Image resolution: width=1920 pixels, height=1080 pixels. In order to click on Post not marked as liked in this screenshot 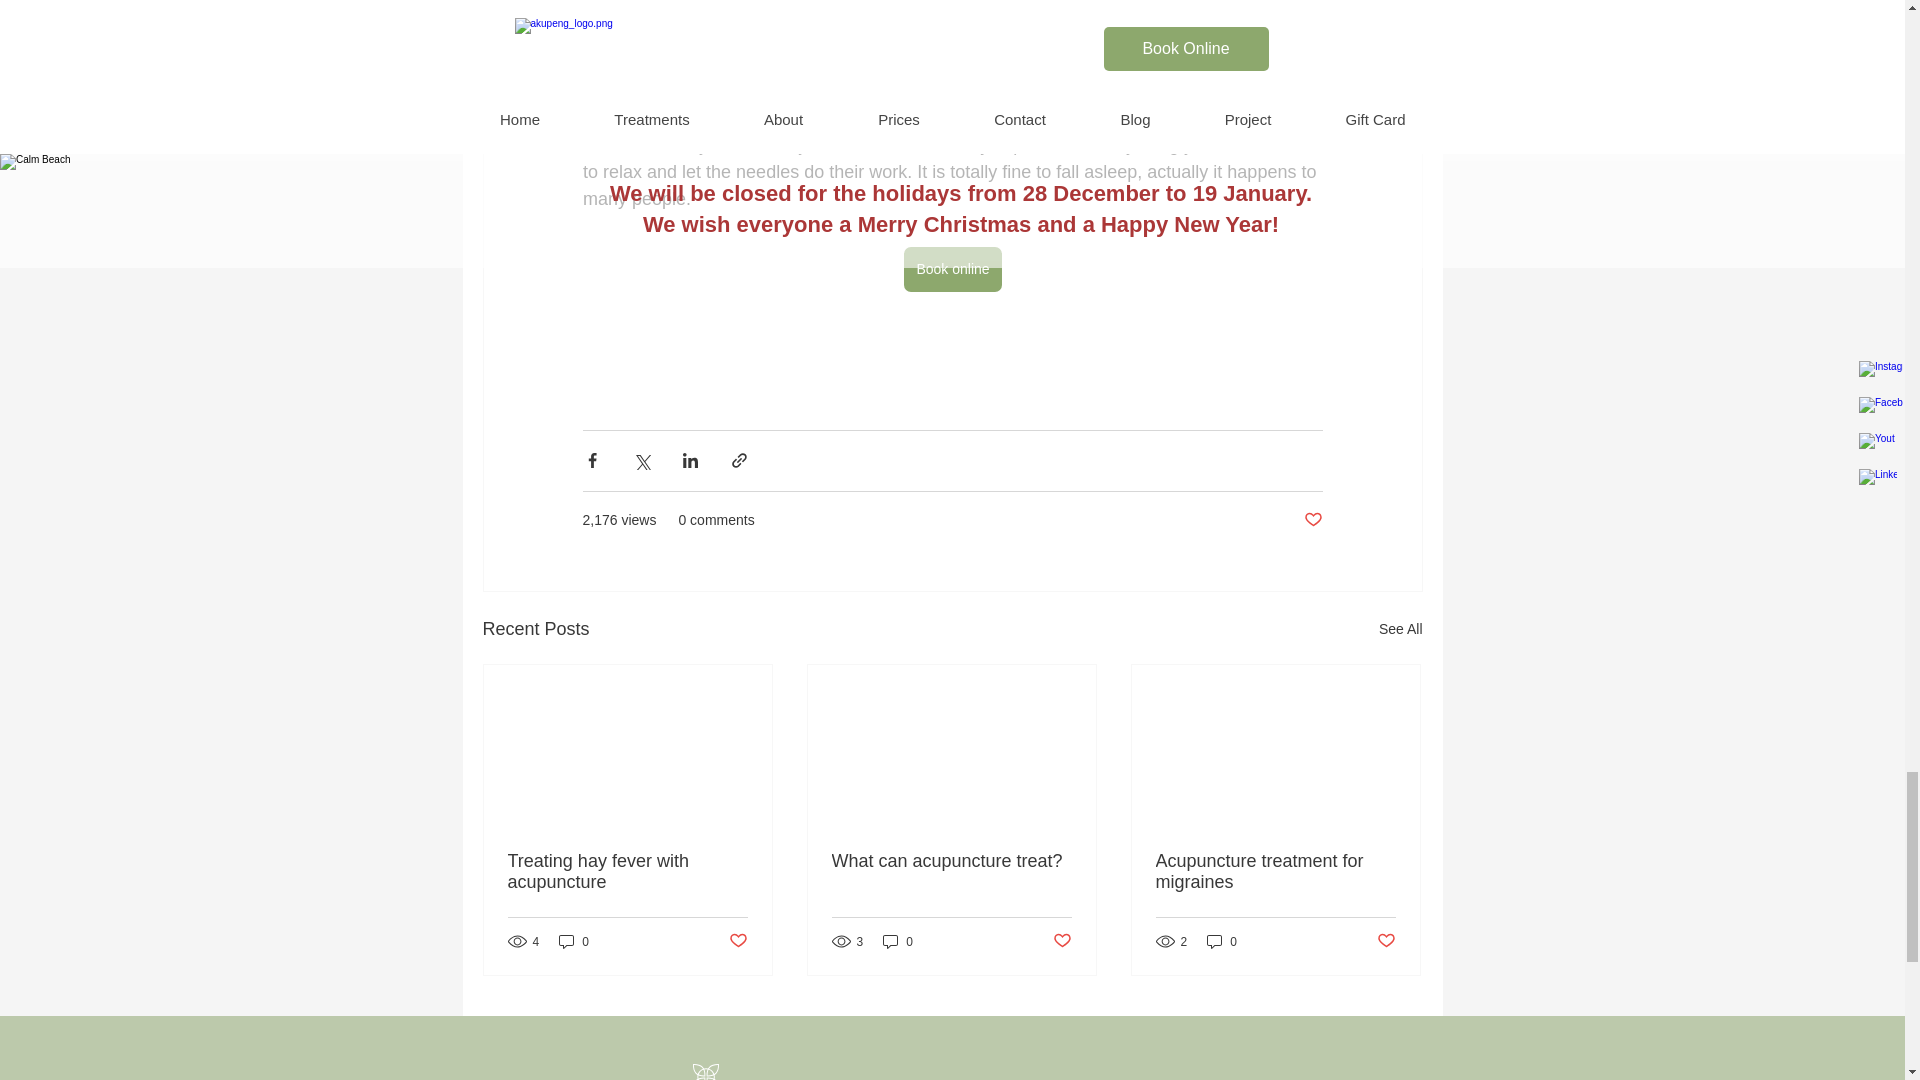, I will do `click(736, 940)`.